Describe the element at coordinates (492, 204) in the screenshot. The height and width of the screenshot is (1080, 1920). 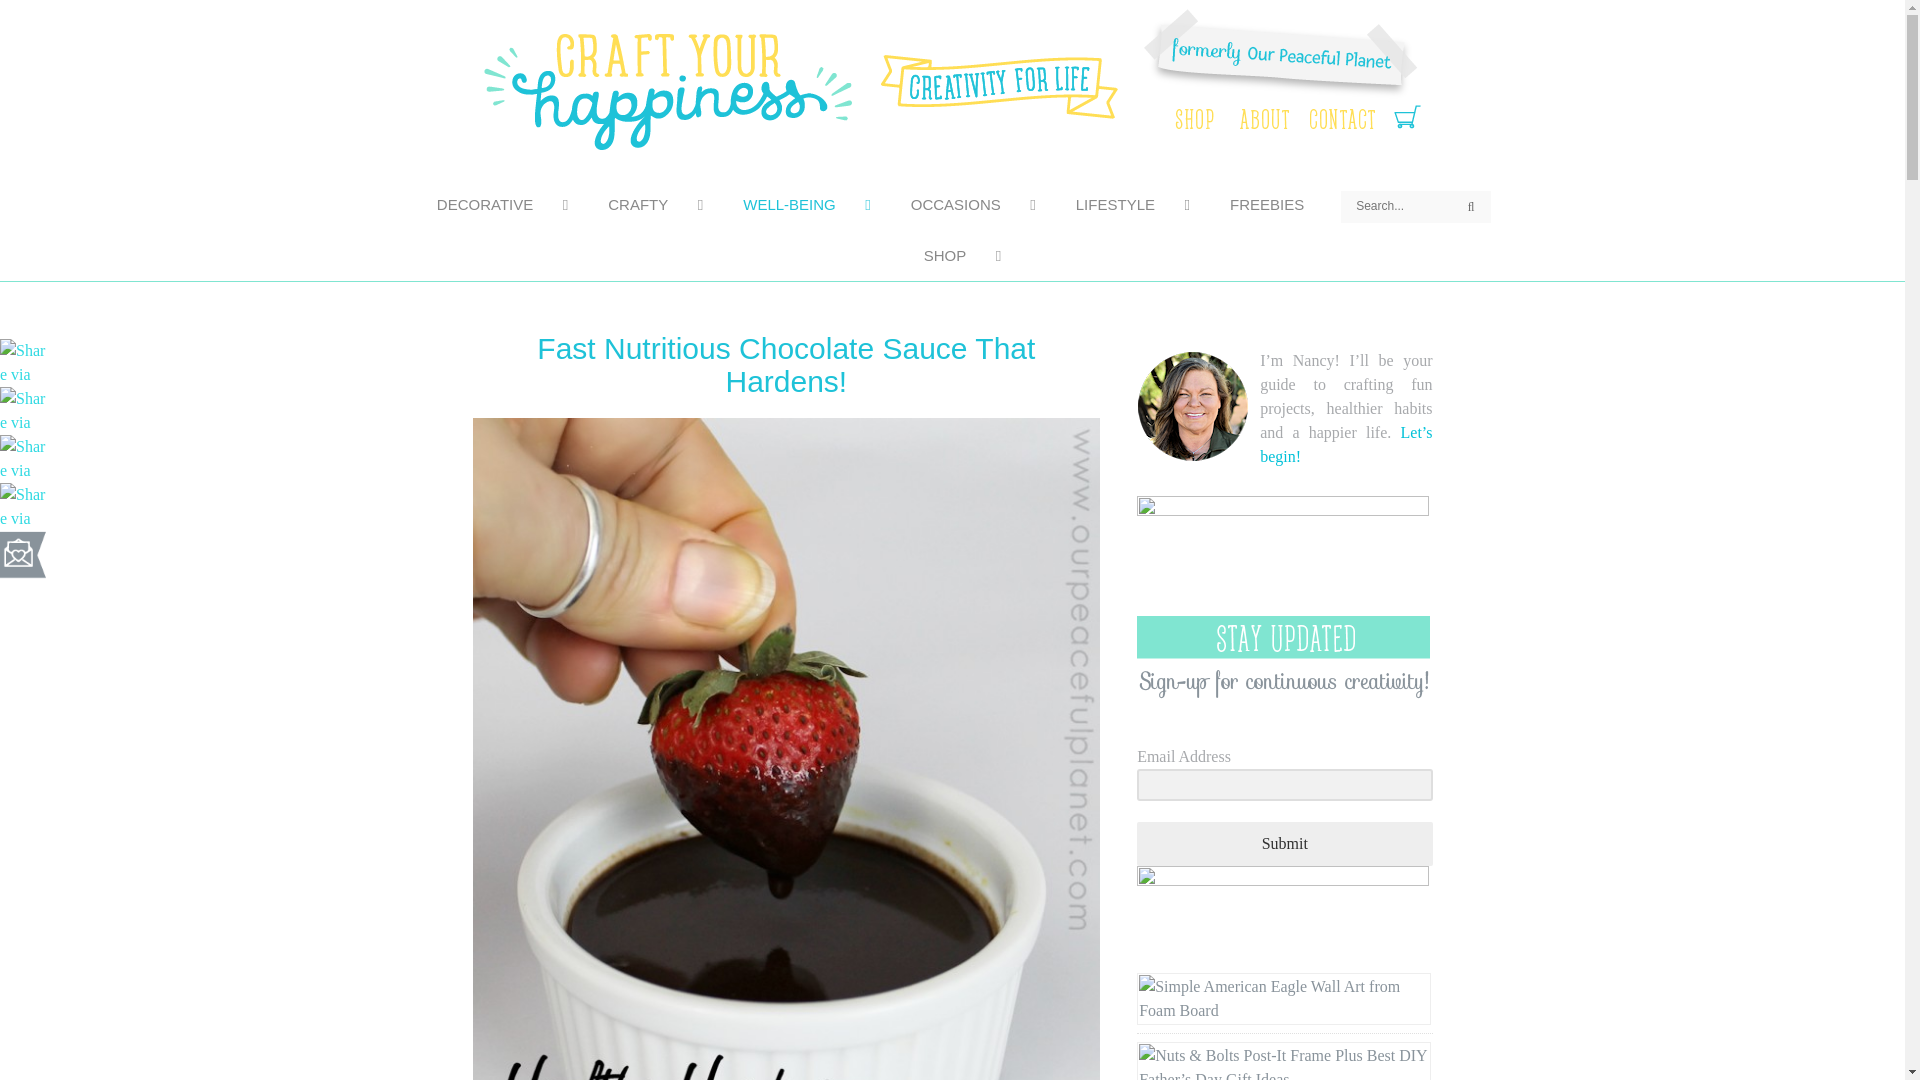
I see `DECORATIVE` at that location.